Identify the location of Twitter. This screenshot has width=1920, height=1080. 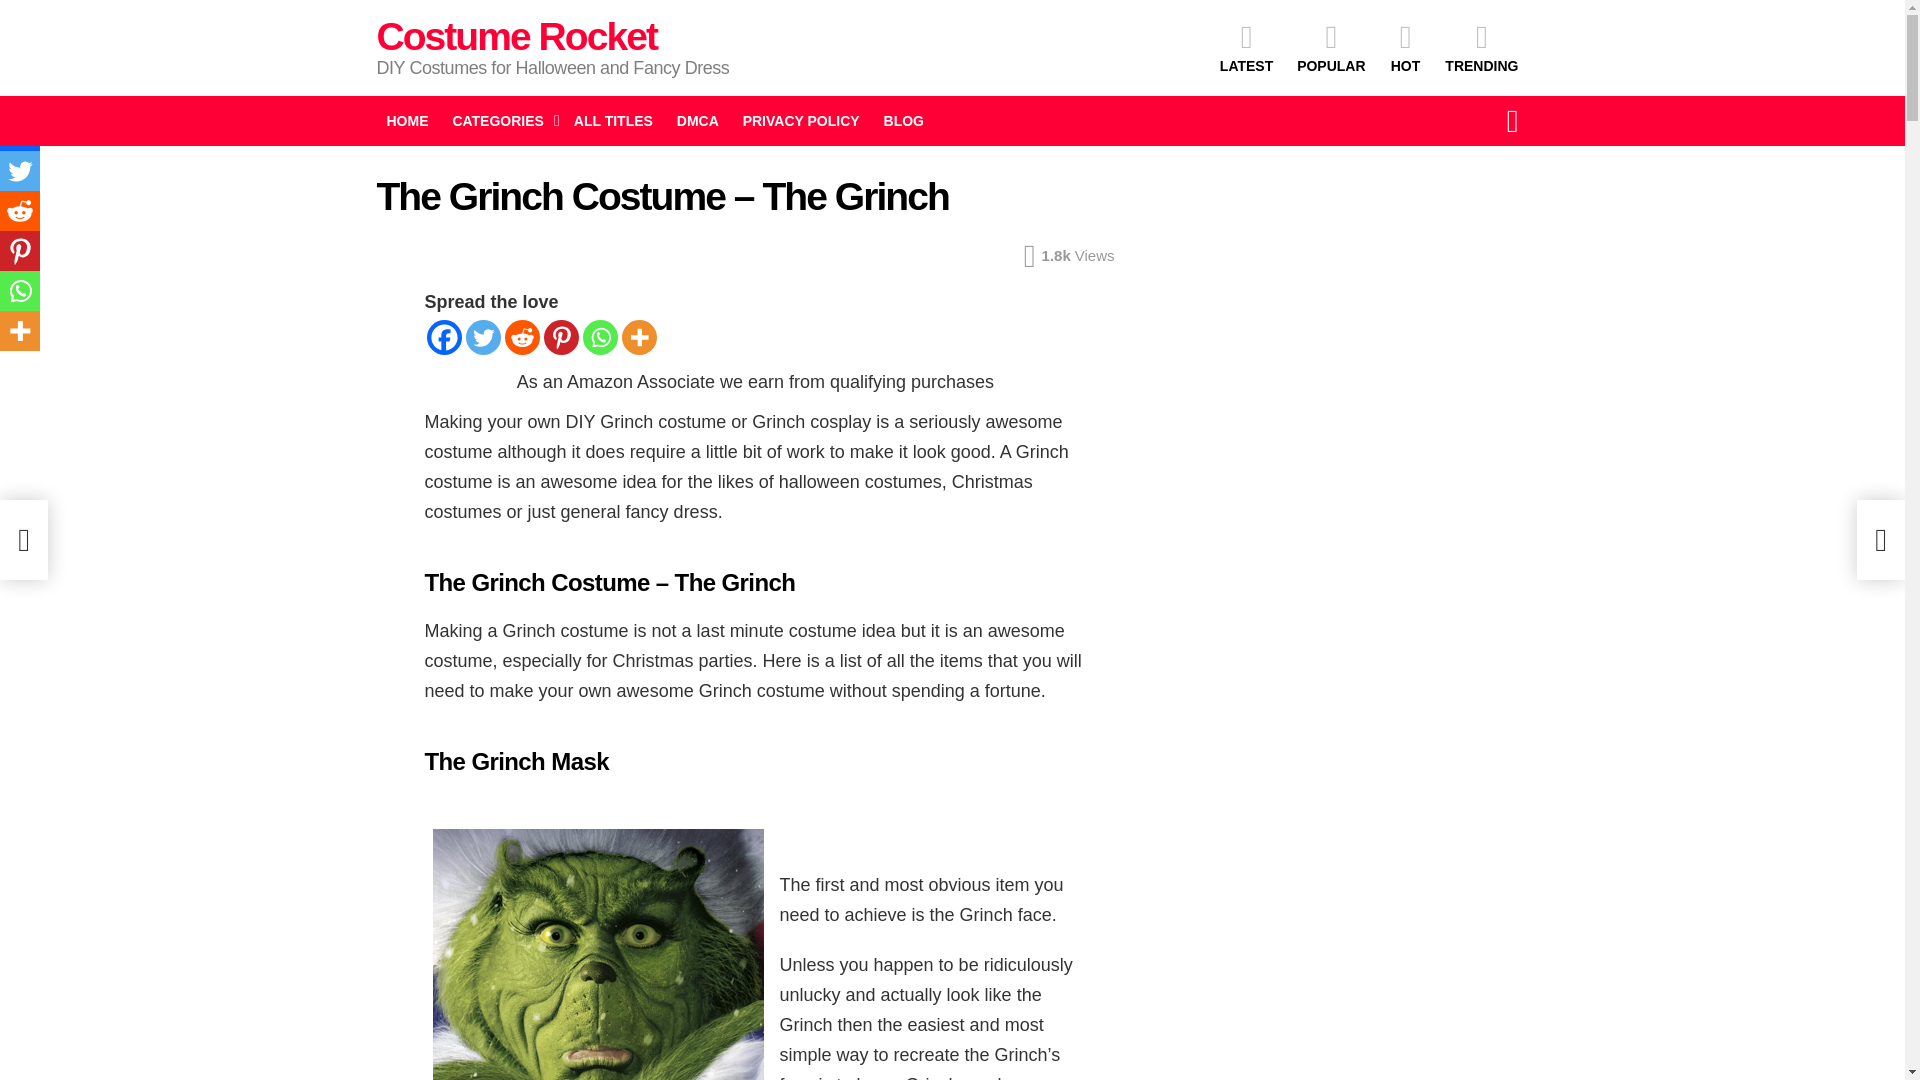
(20, 171).